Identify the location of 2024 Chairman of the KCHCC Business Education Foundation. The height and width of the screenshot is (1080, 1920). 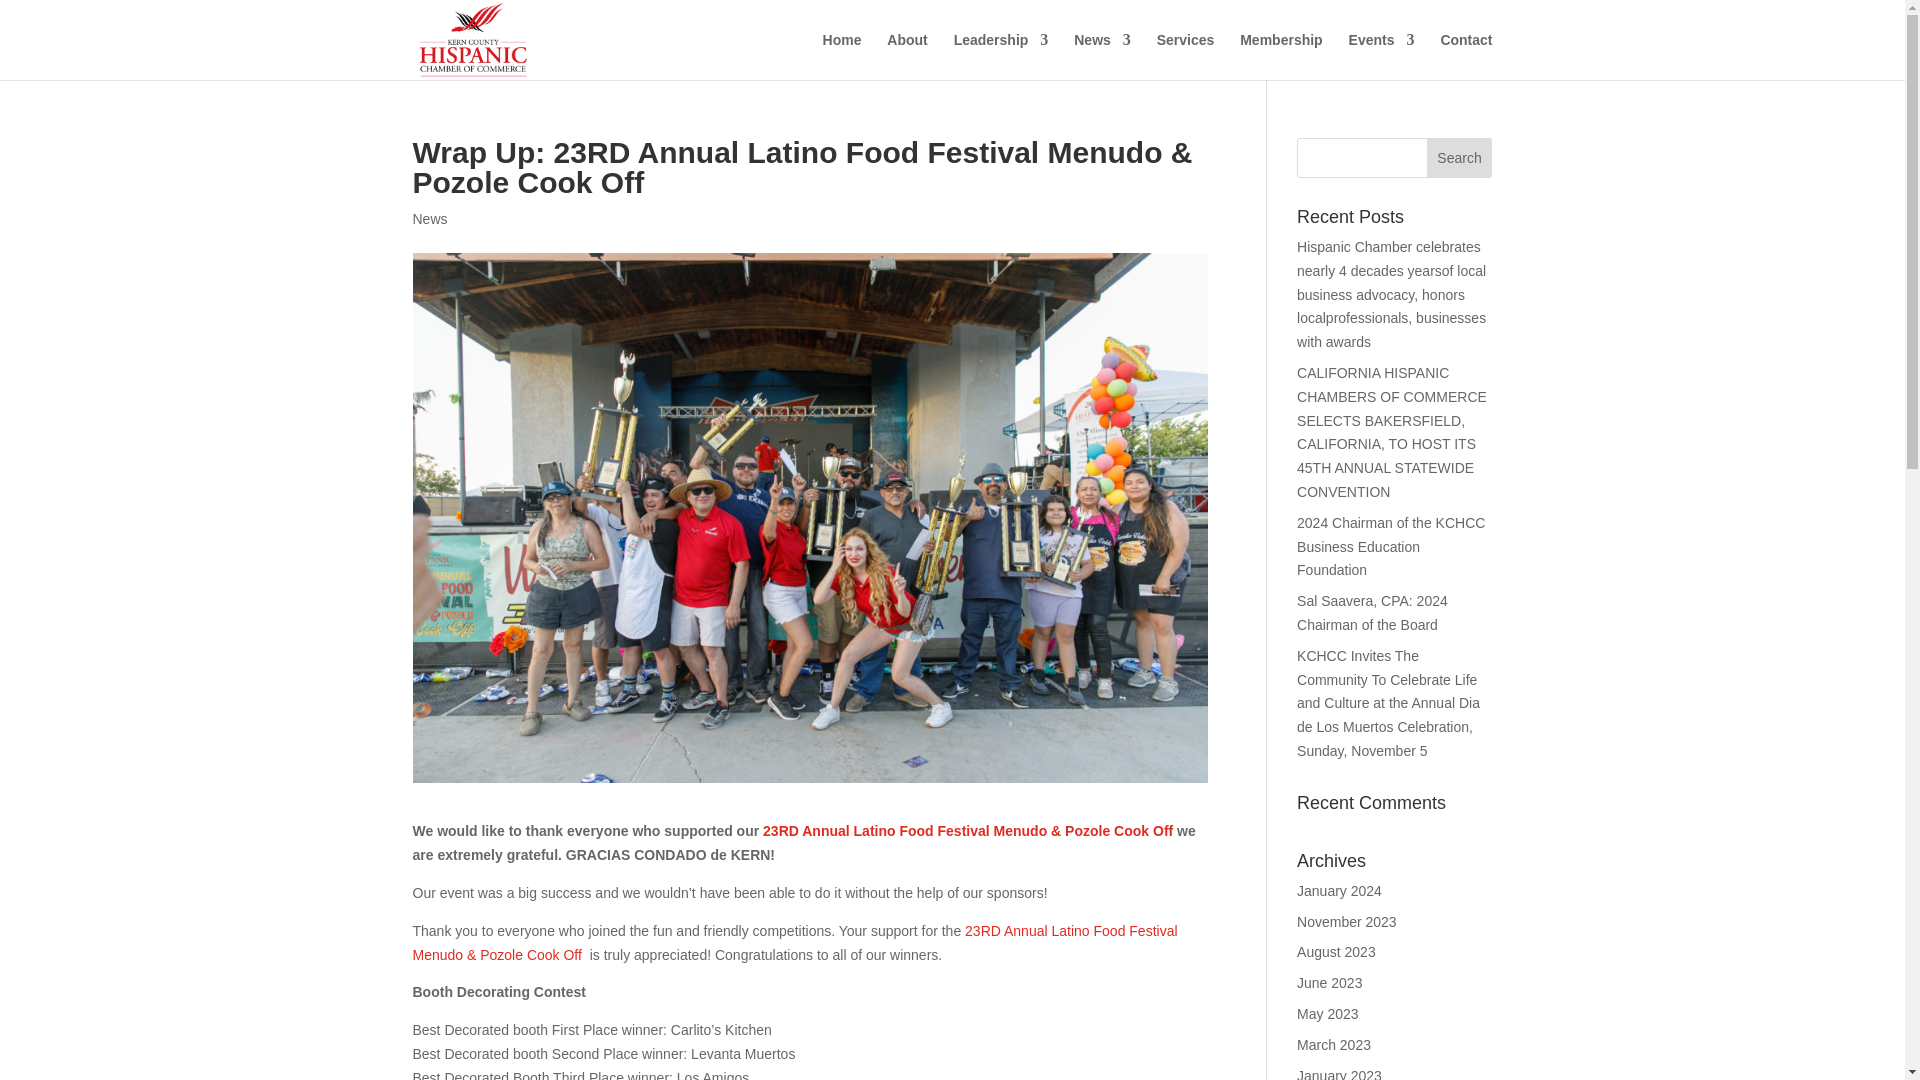
(1390, 546).